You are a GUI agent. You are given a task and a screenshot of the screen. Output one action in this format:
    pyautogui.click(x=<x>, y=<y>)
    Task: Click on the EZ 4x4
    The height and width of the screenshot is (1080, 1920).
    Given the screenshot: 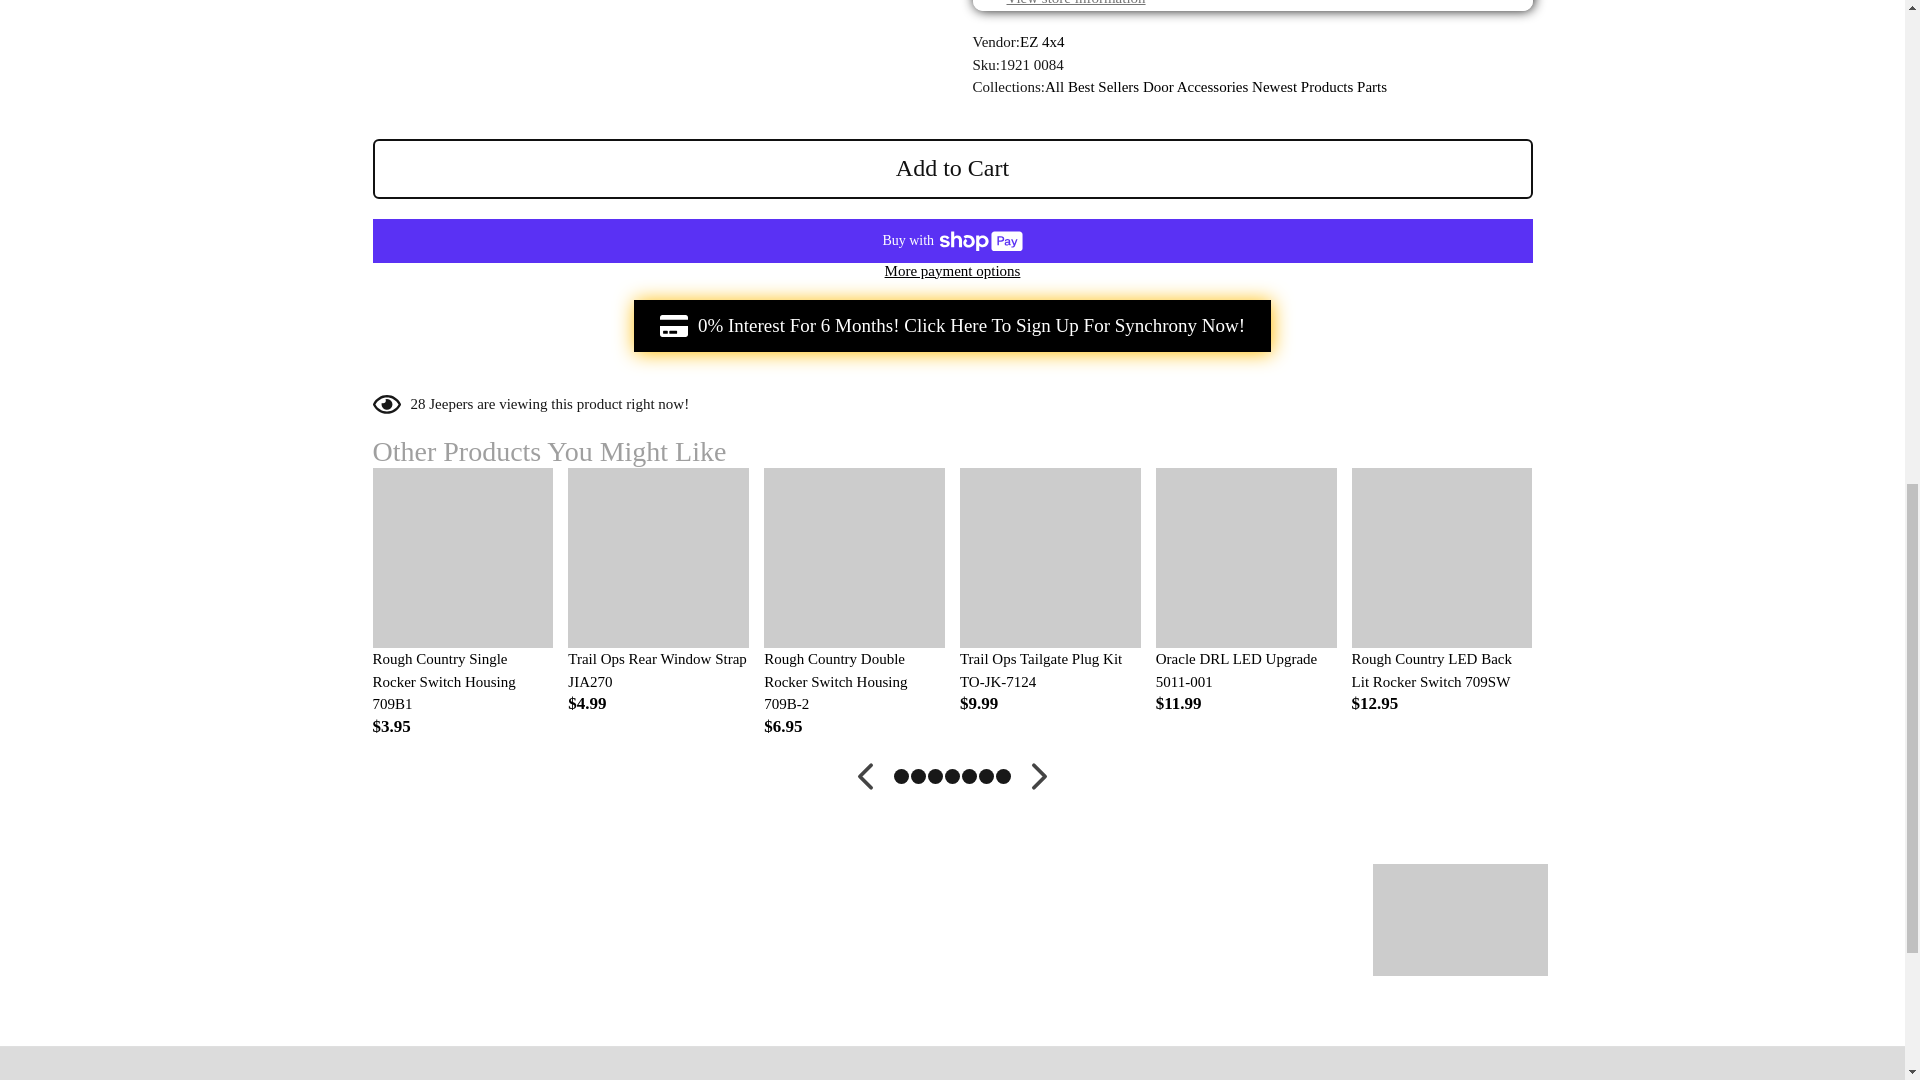 What is the action you would take?
    pyautogui.click(x=1042, y=41)
    